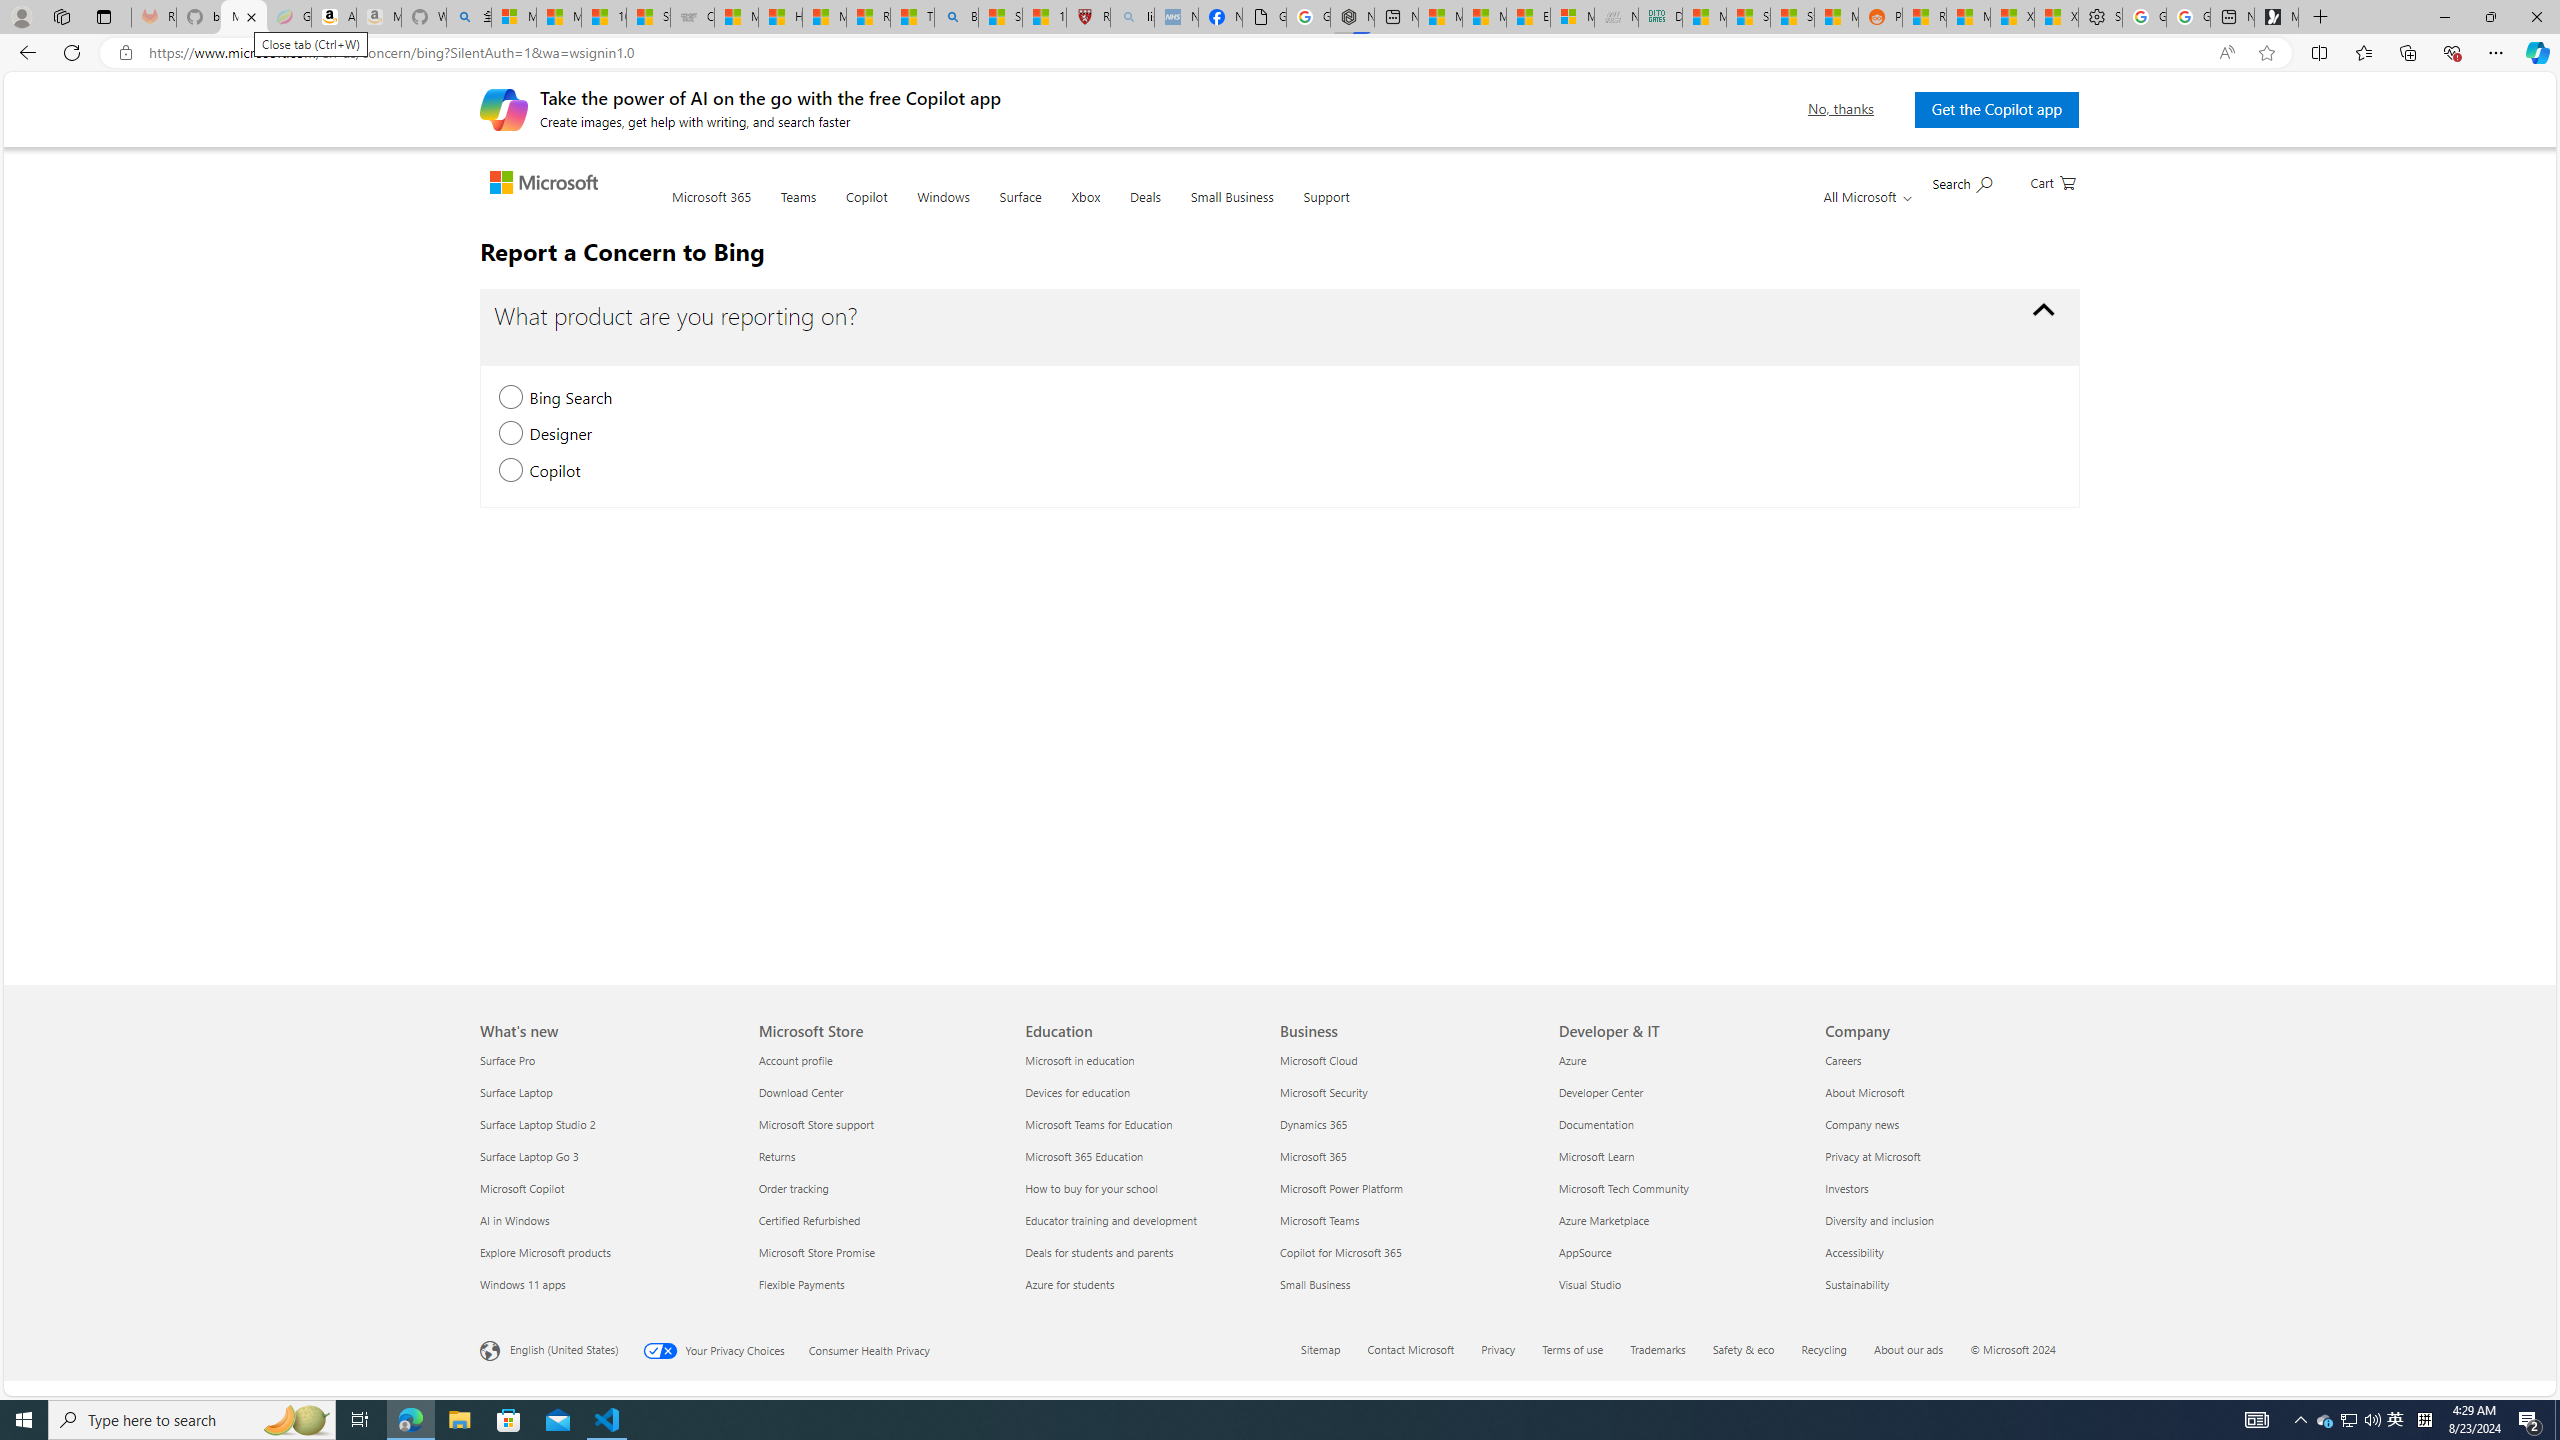 This screenshot has height=1440, width=2560. I want to click on Microsoft 365 Business, so click(1313, 1155).